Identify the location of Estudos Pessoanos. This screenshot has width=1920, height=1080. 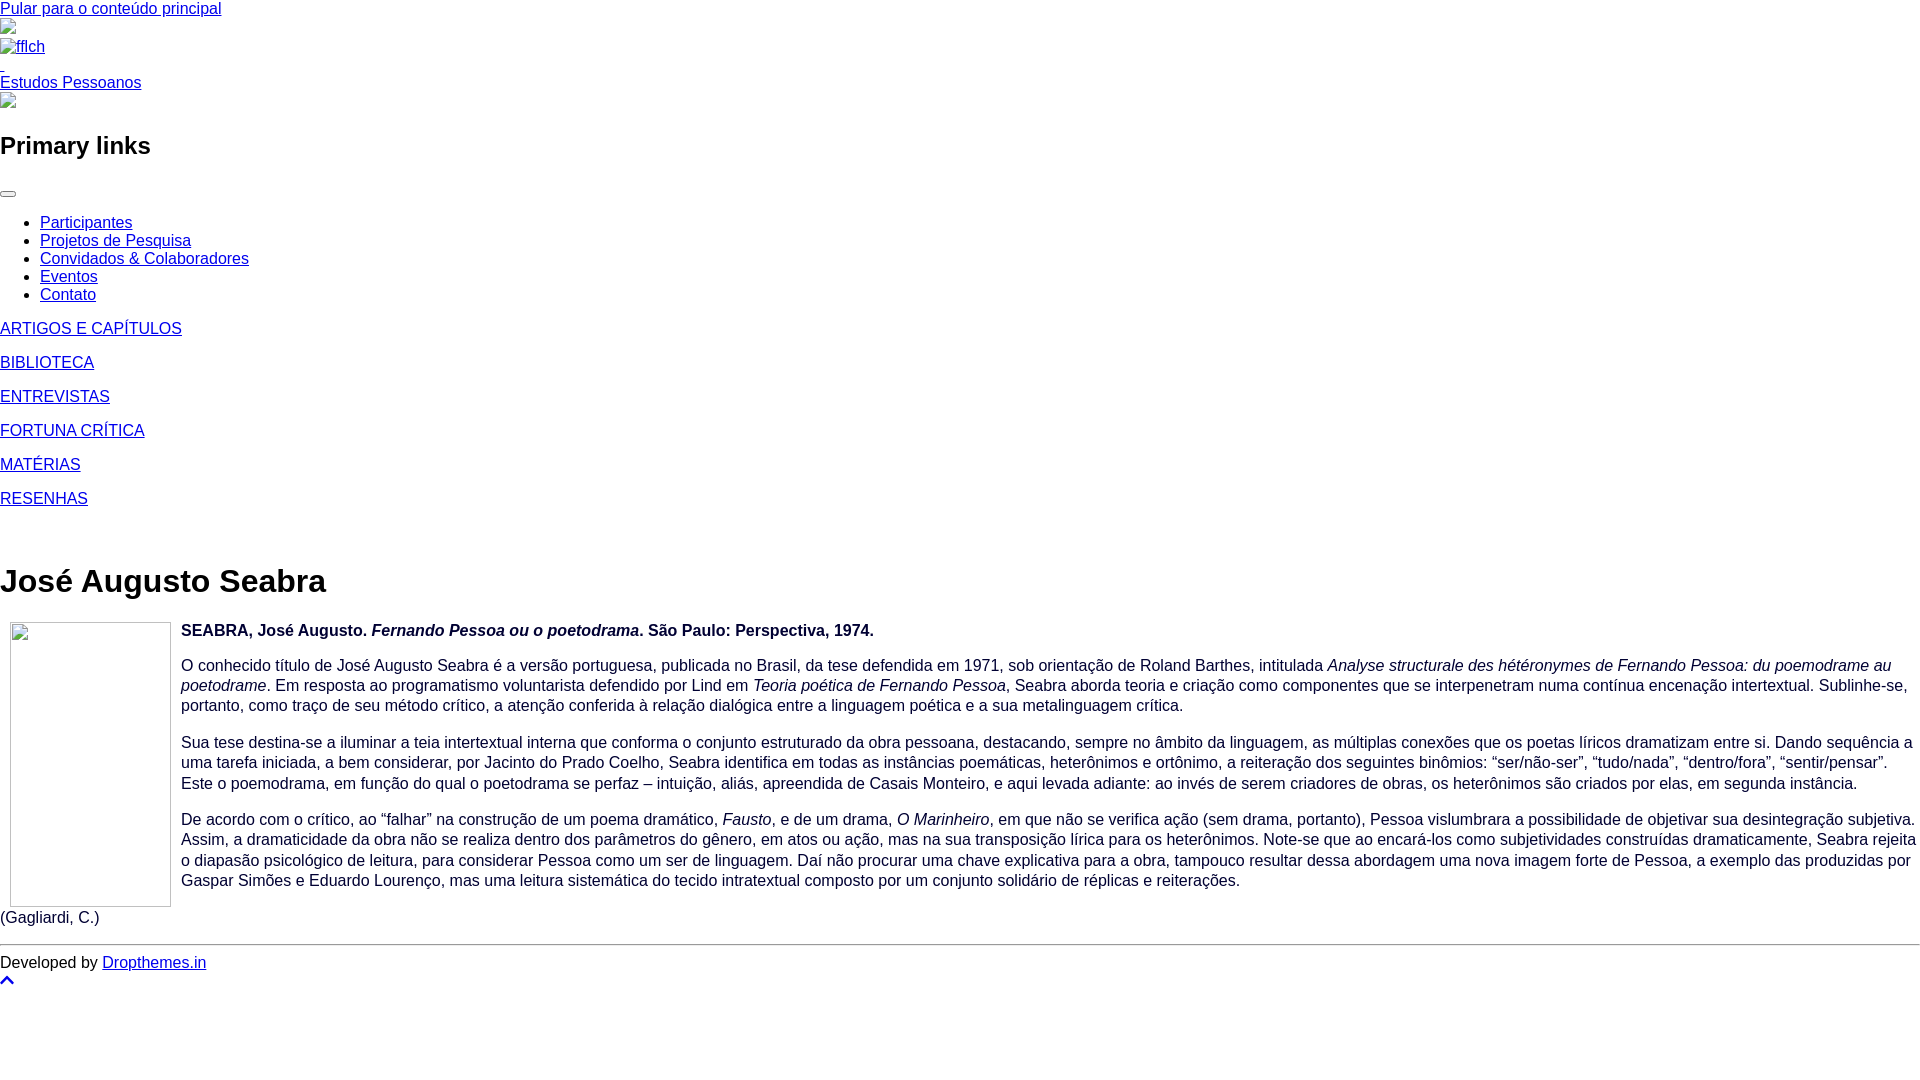
(70, 82).